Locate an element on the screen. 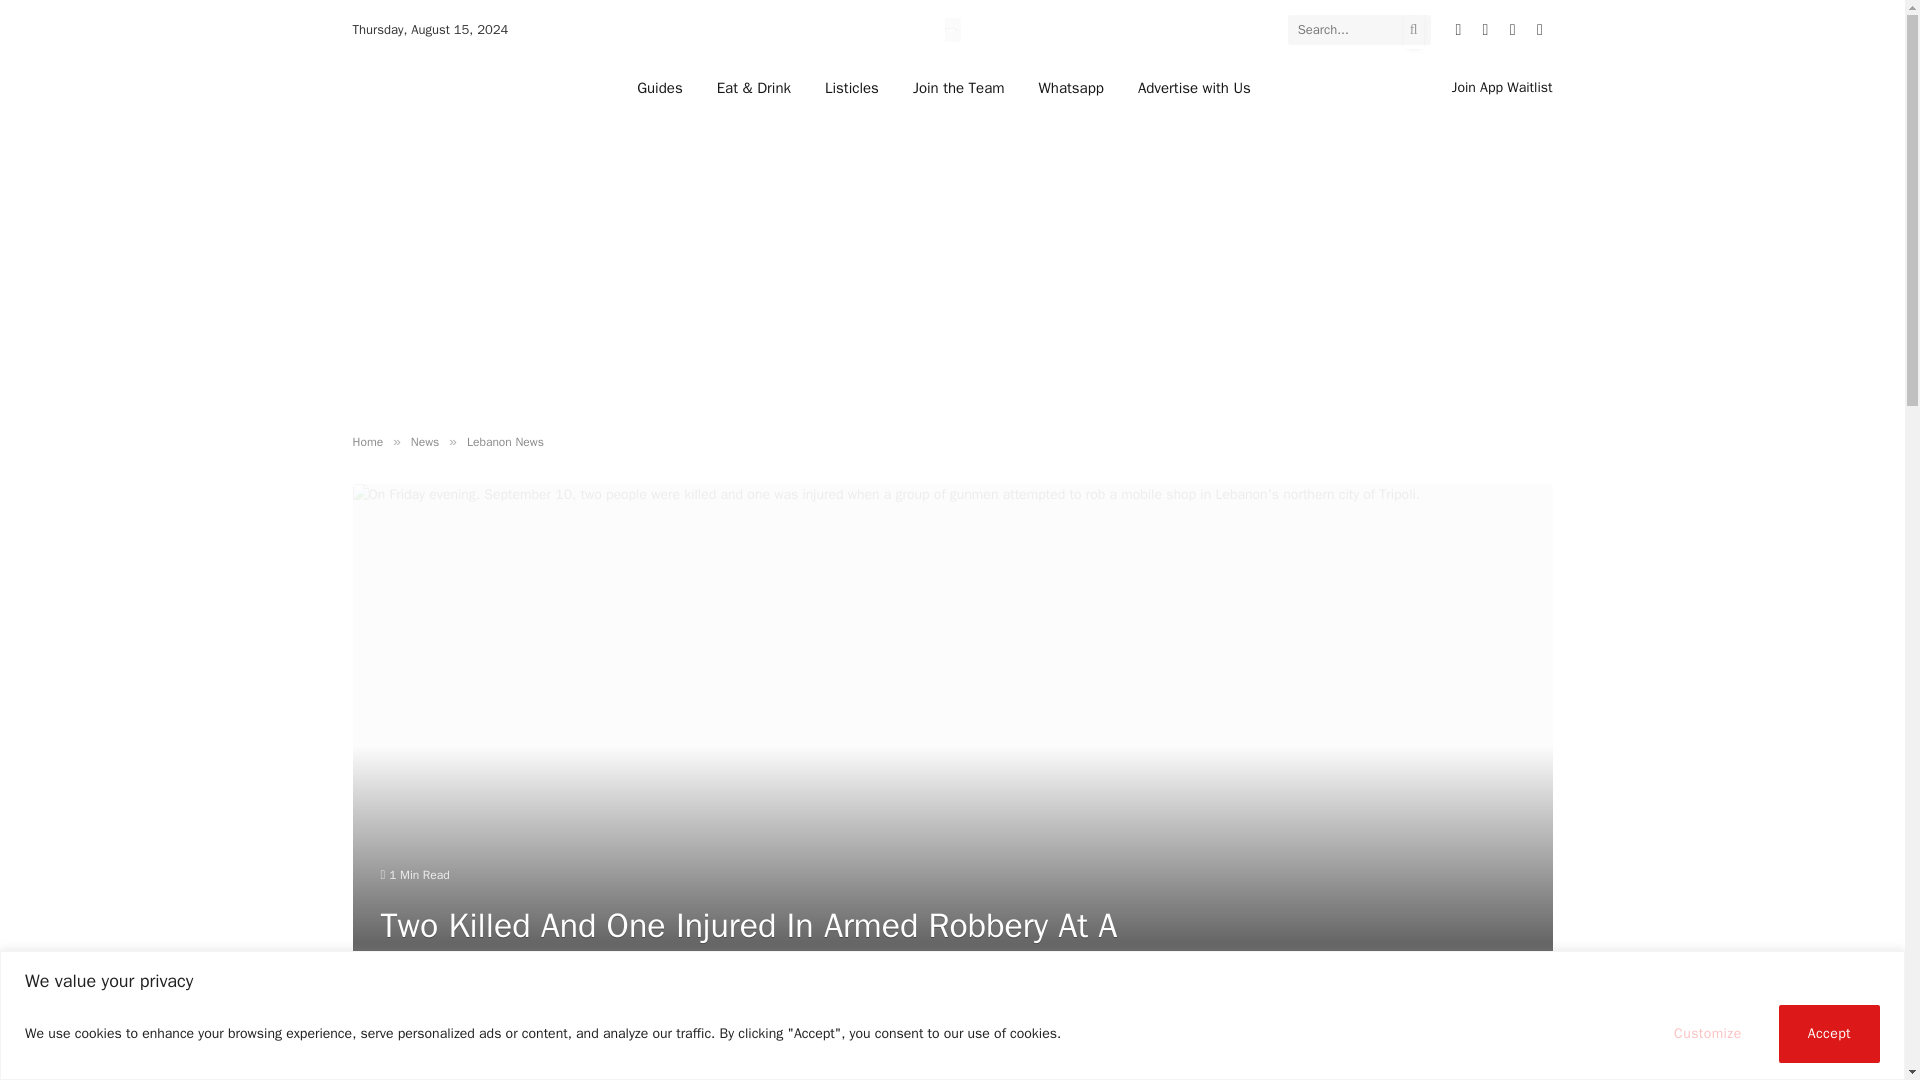  Listicles is located at coordinates (852, 87).